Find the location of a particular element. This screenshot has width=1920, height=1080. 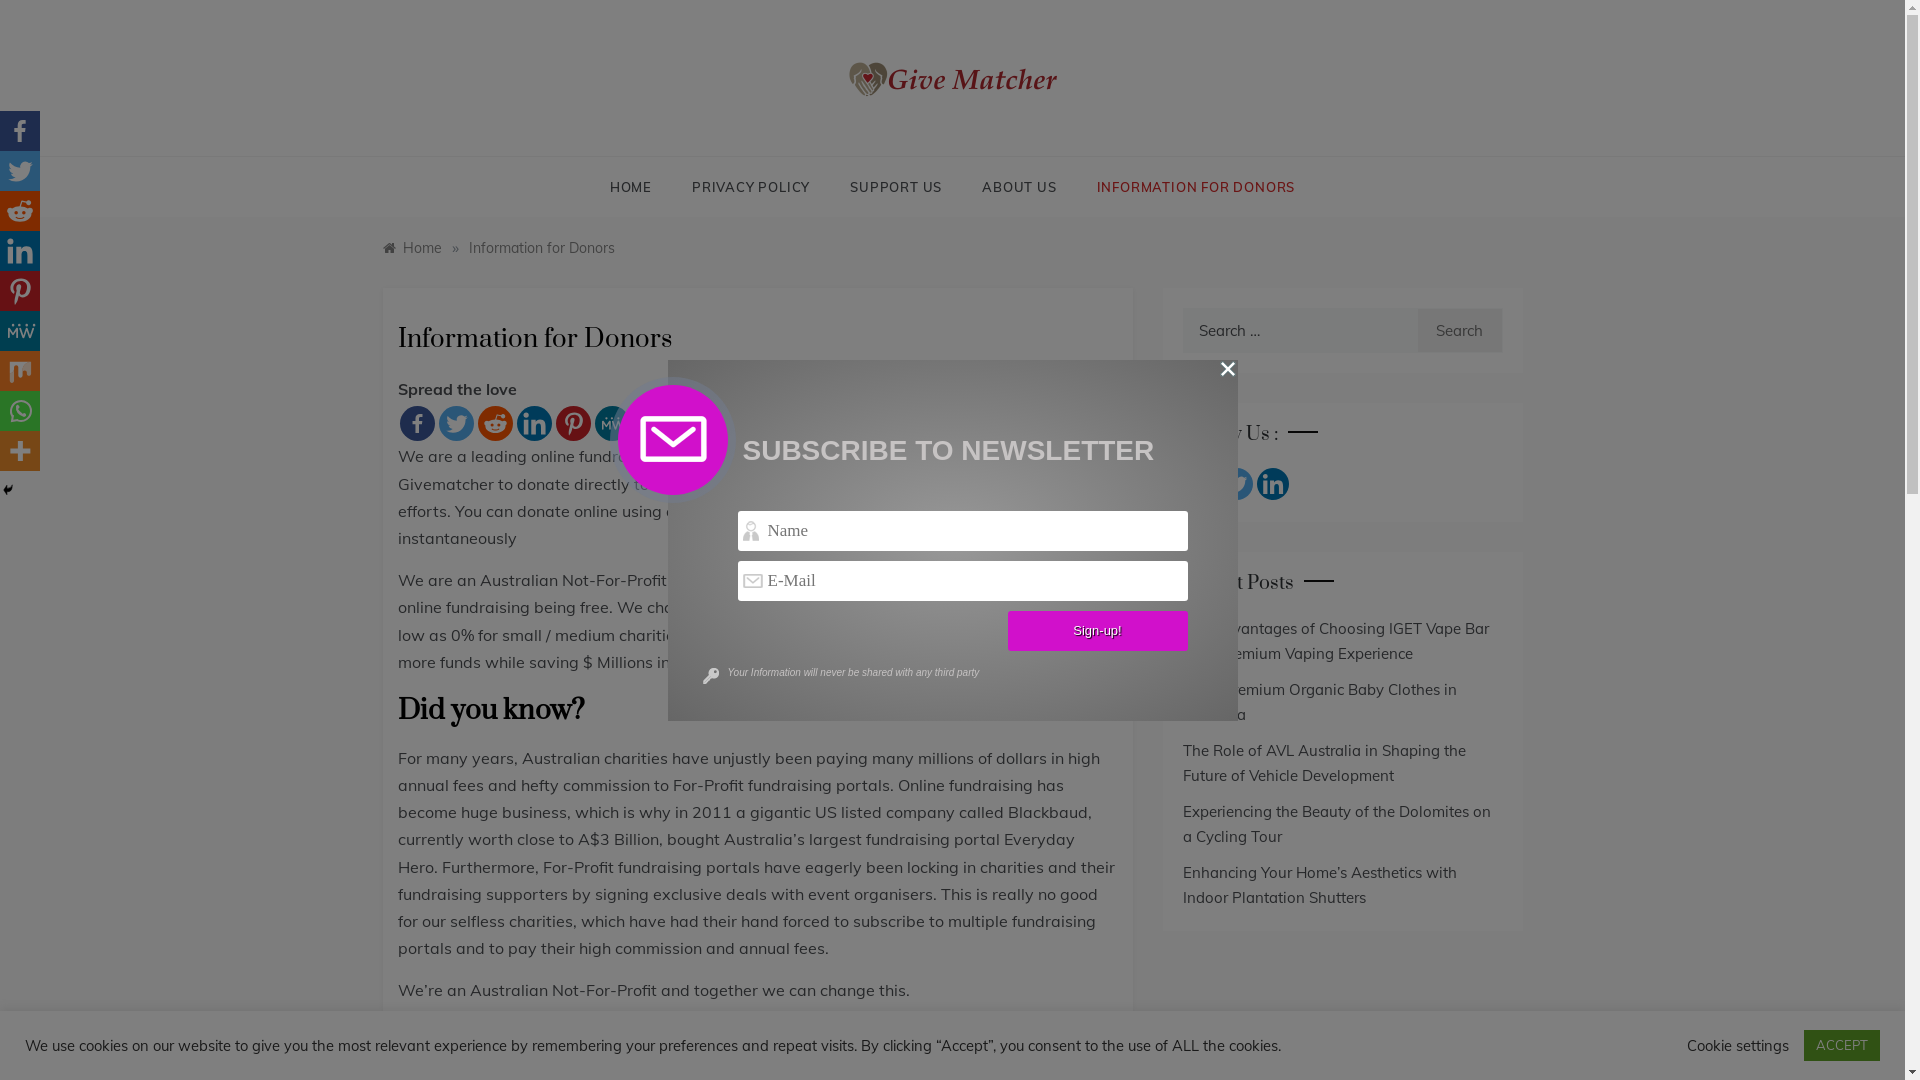

Pinterest is located at coordinates (574, 424).